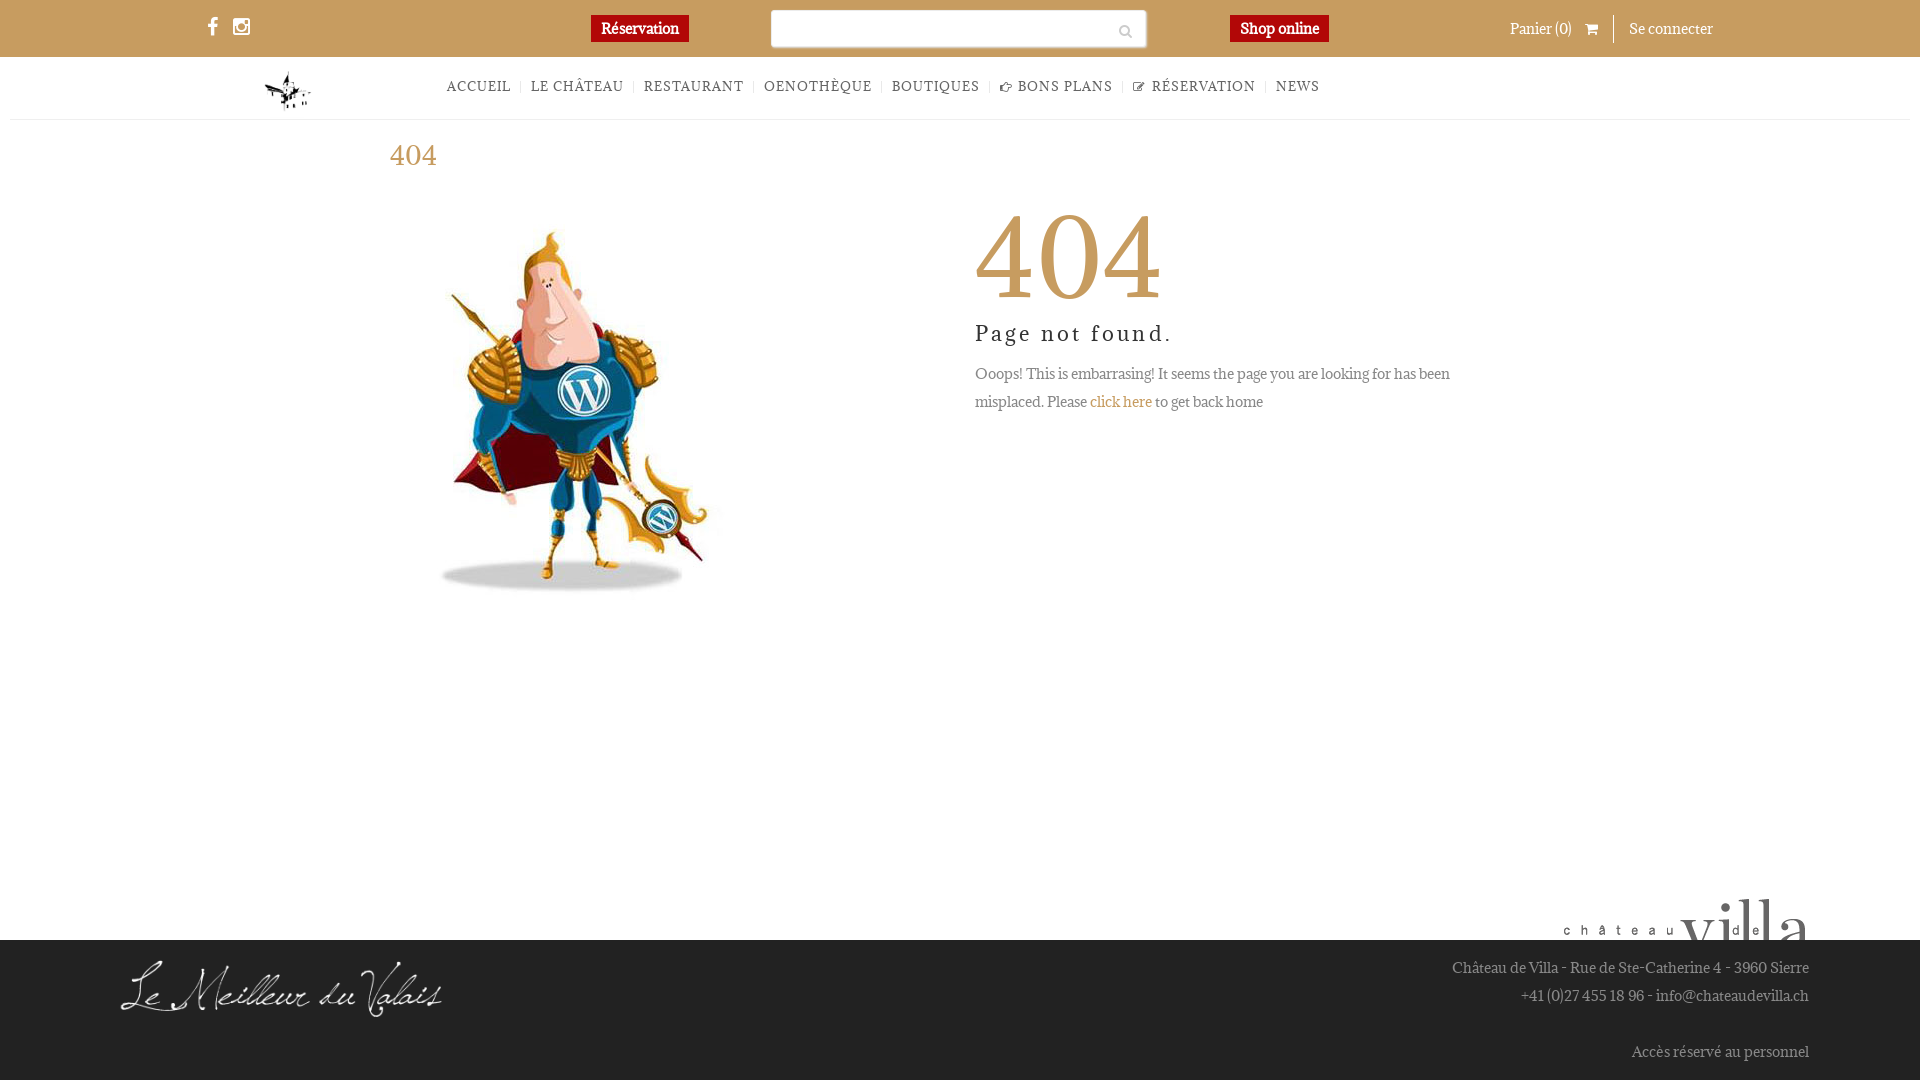  What do you see at coordinates (1298, 87) in the screenshot?
I see `NEWS` at bounding box center [1298, 87].